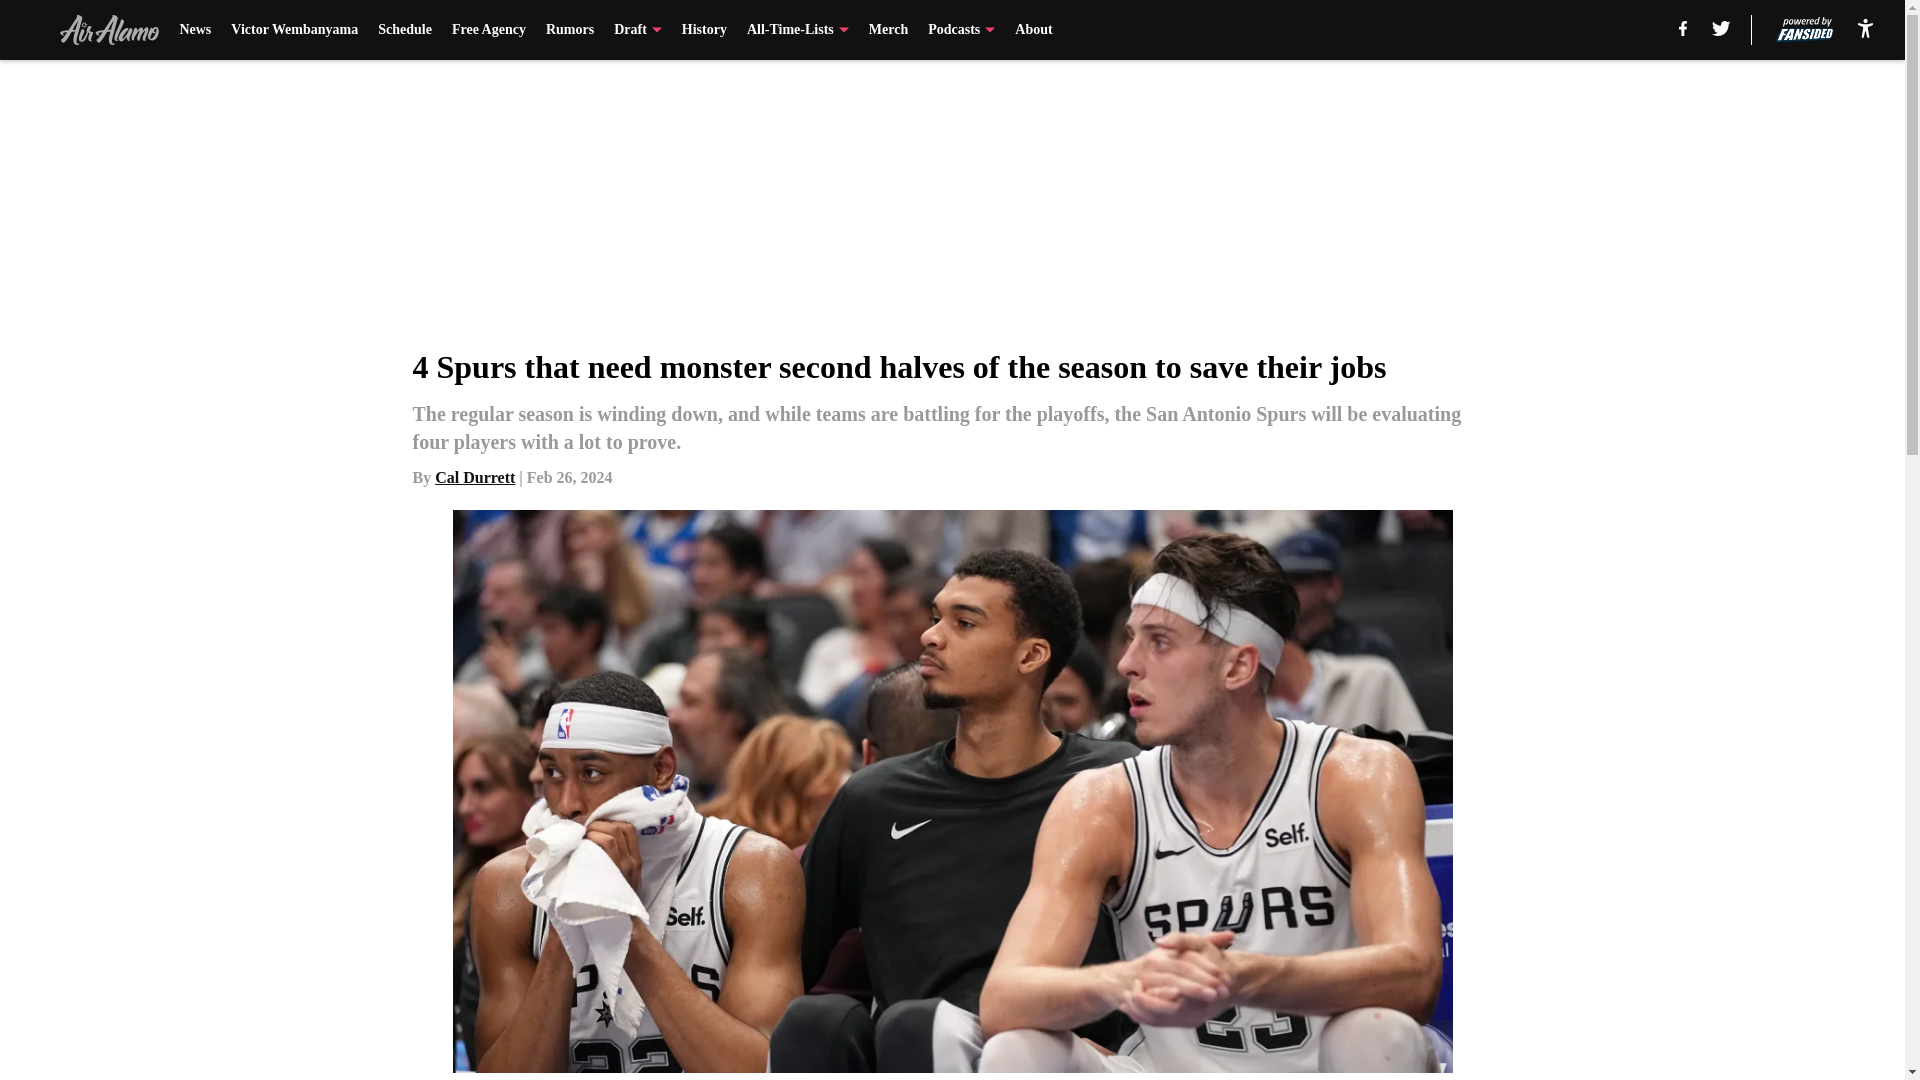  What do you see at coordinates (194, 30) in the screenshot?
I see `News` at bounding box center [194, 30].